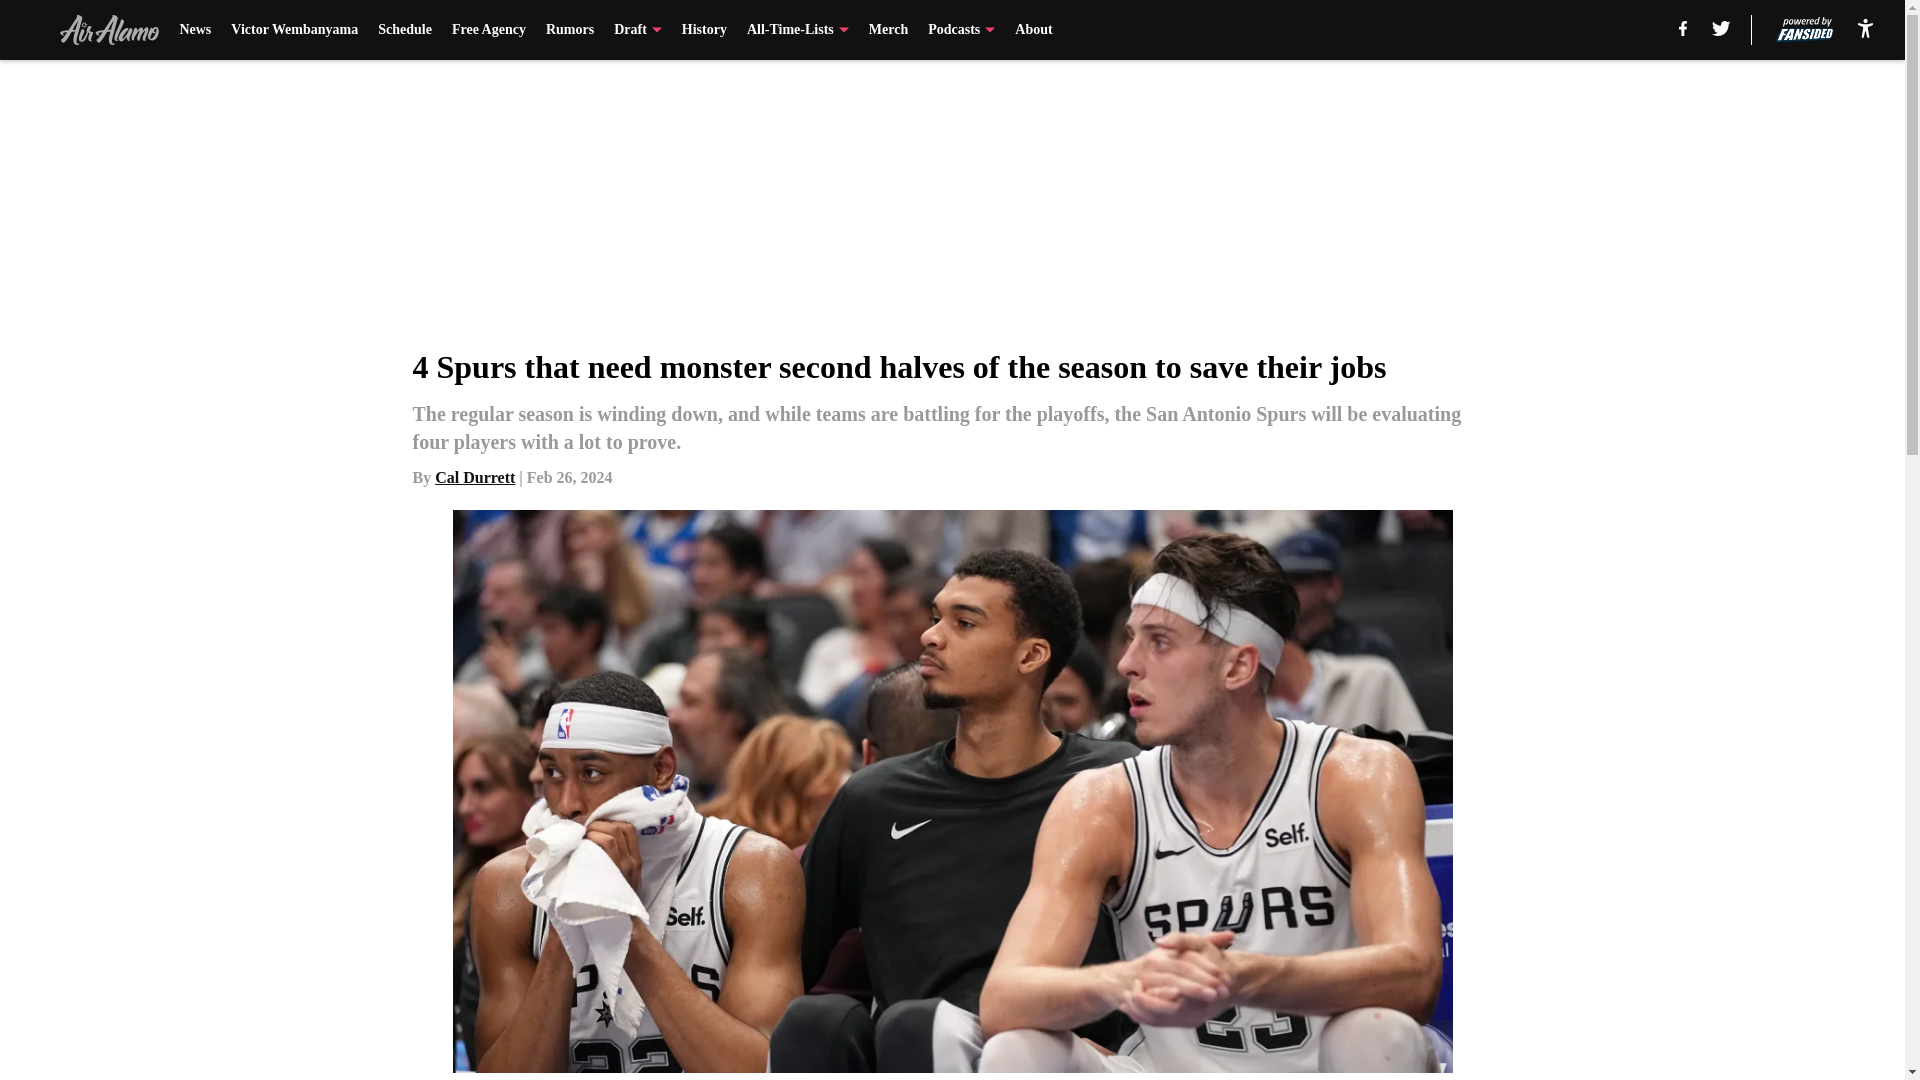  What do you see at coordinates (194, 30) in the screenshot?
I see `News` at bounding box center [194, 30].